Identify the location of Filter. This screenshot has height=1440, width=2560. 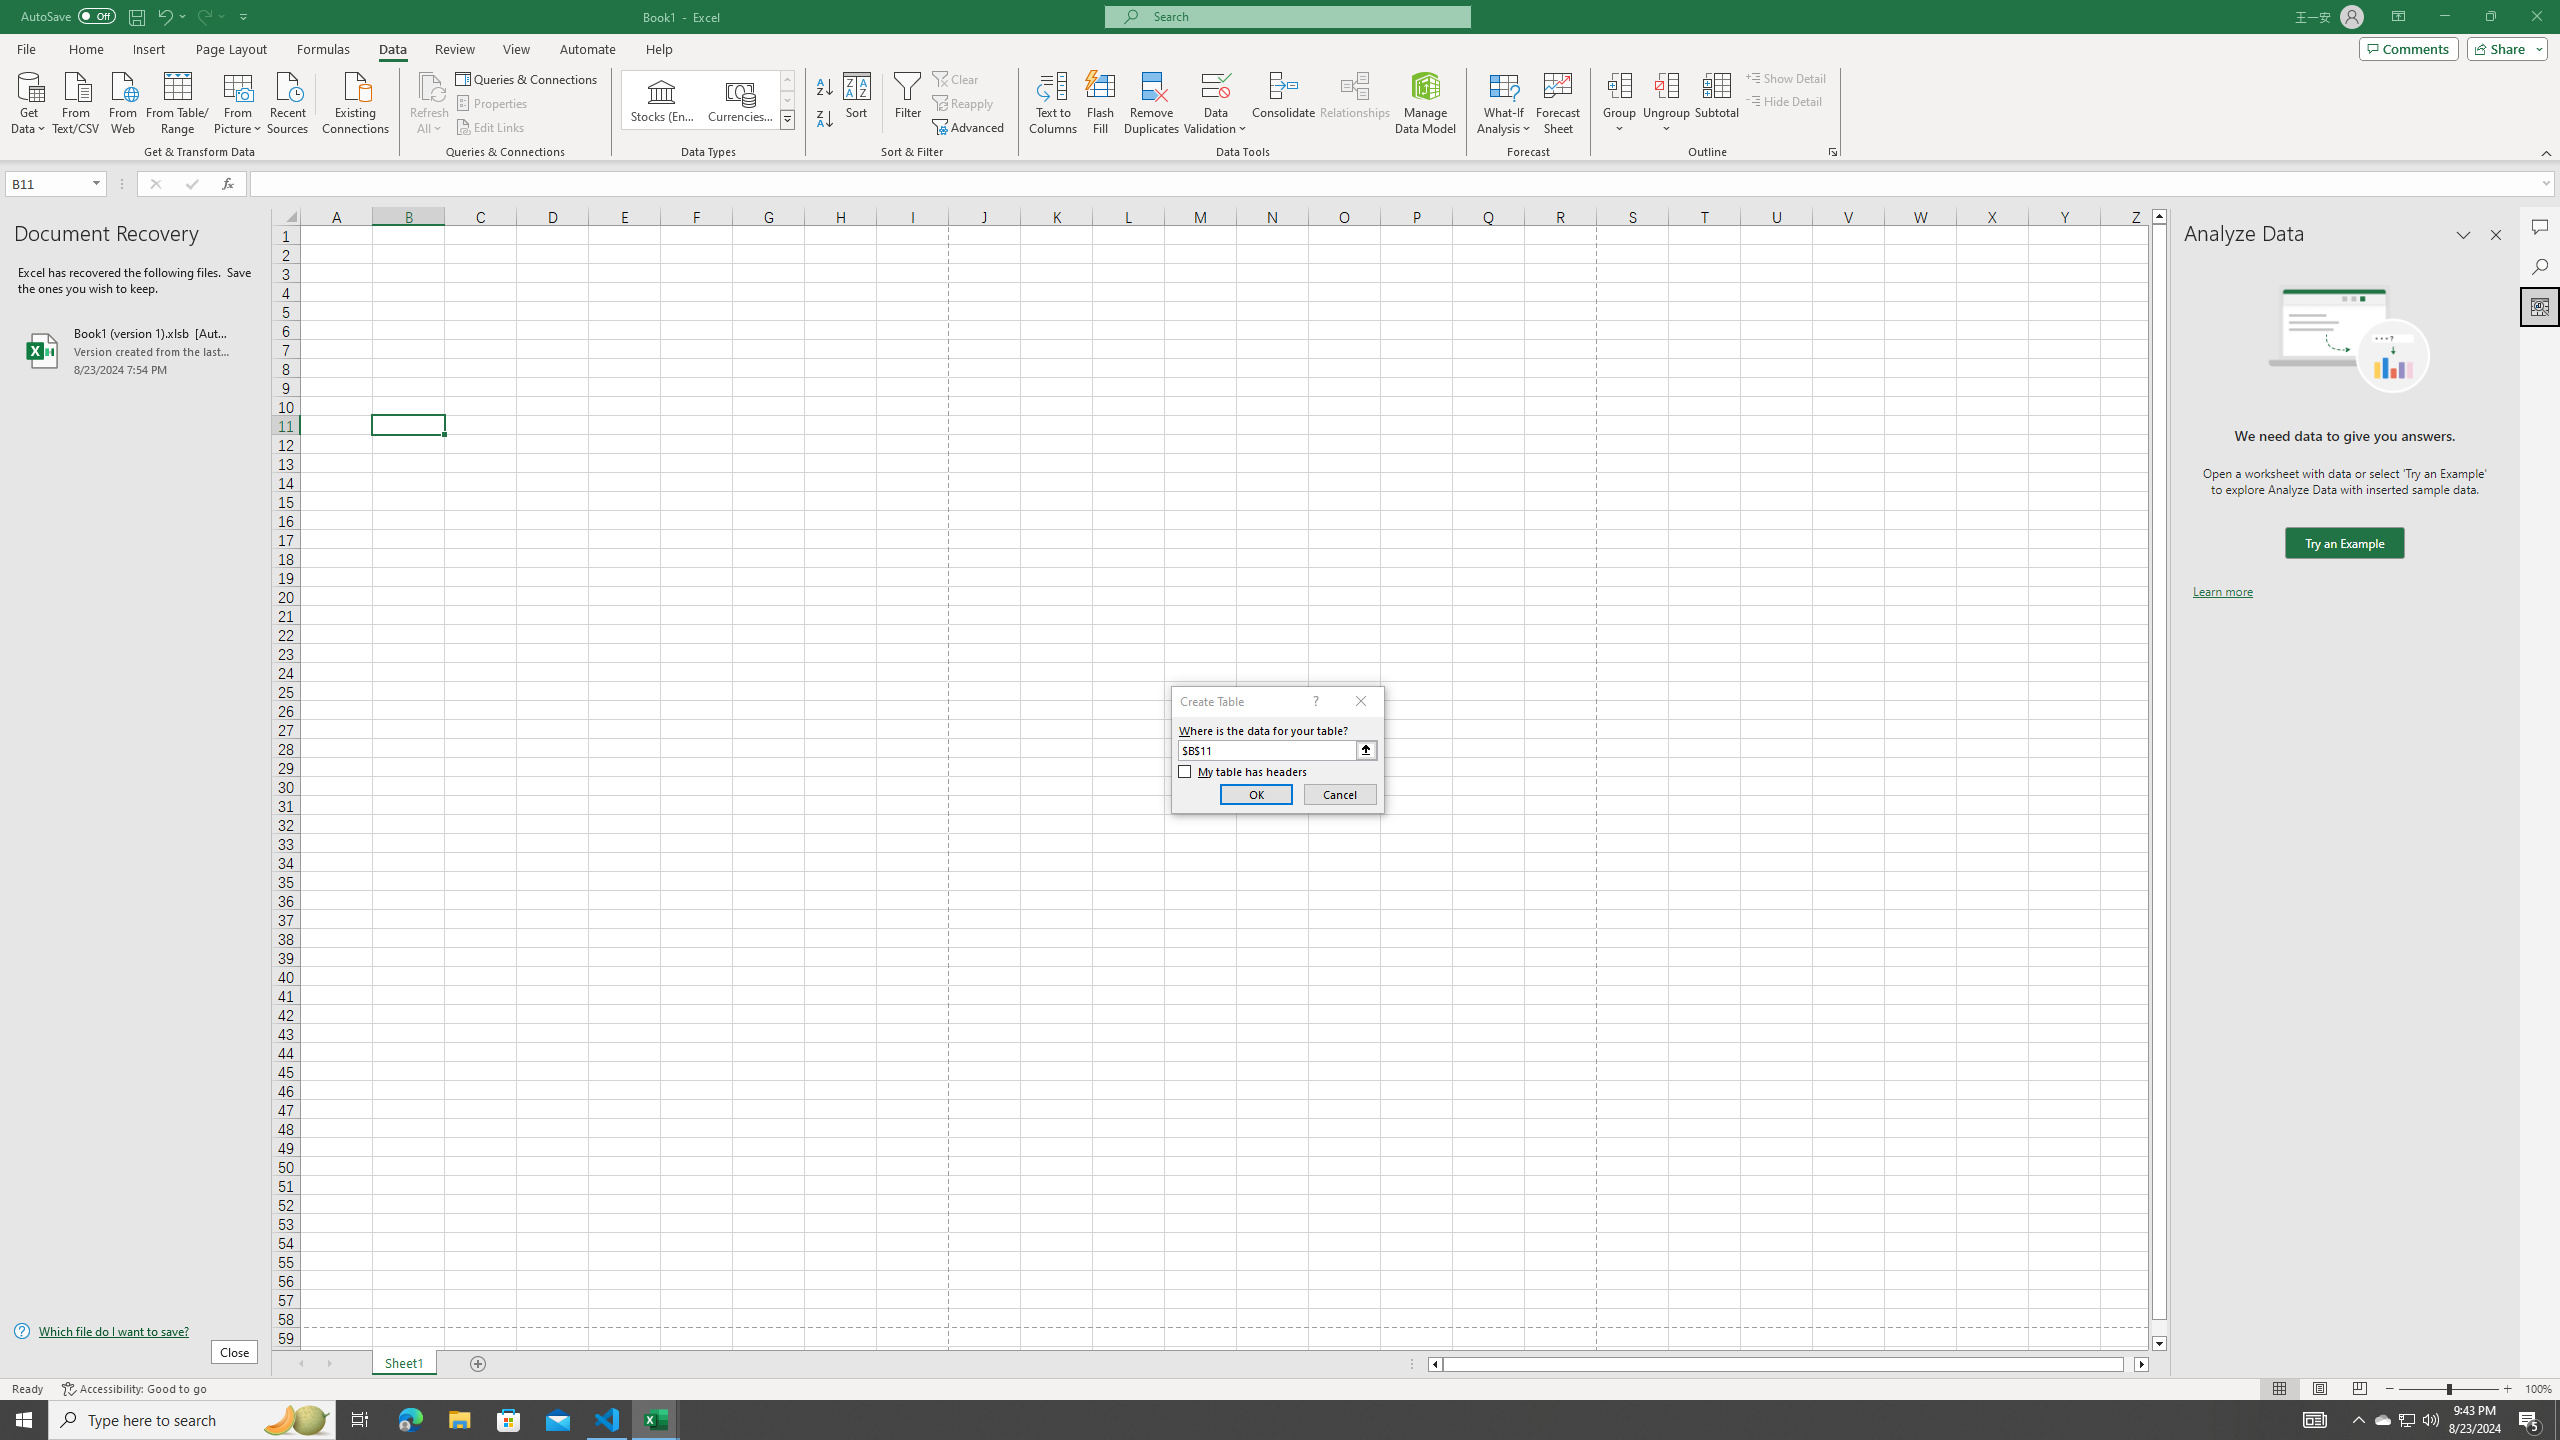
(907, 103).